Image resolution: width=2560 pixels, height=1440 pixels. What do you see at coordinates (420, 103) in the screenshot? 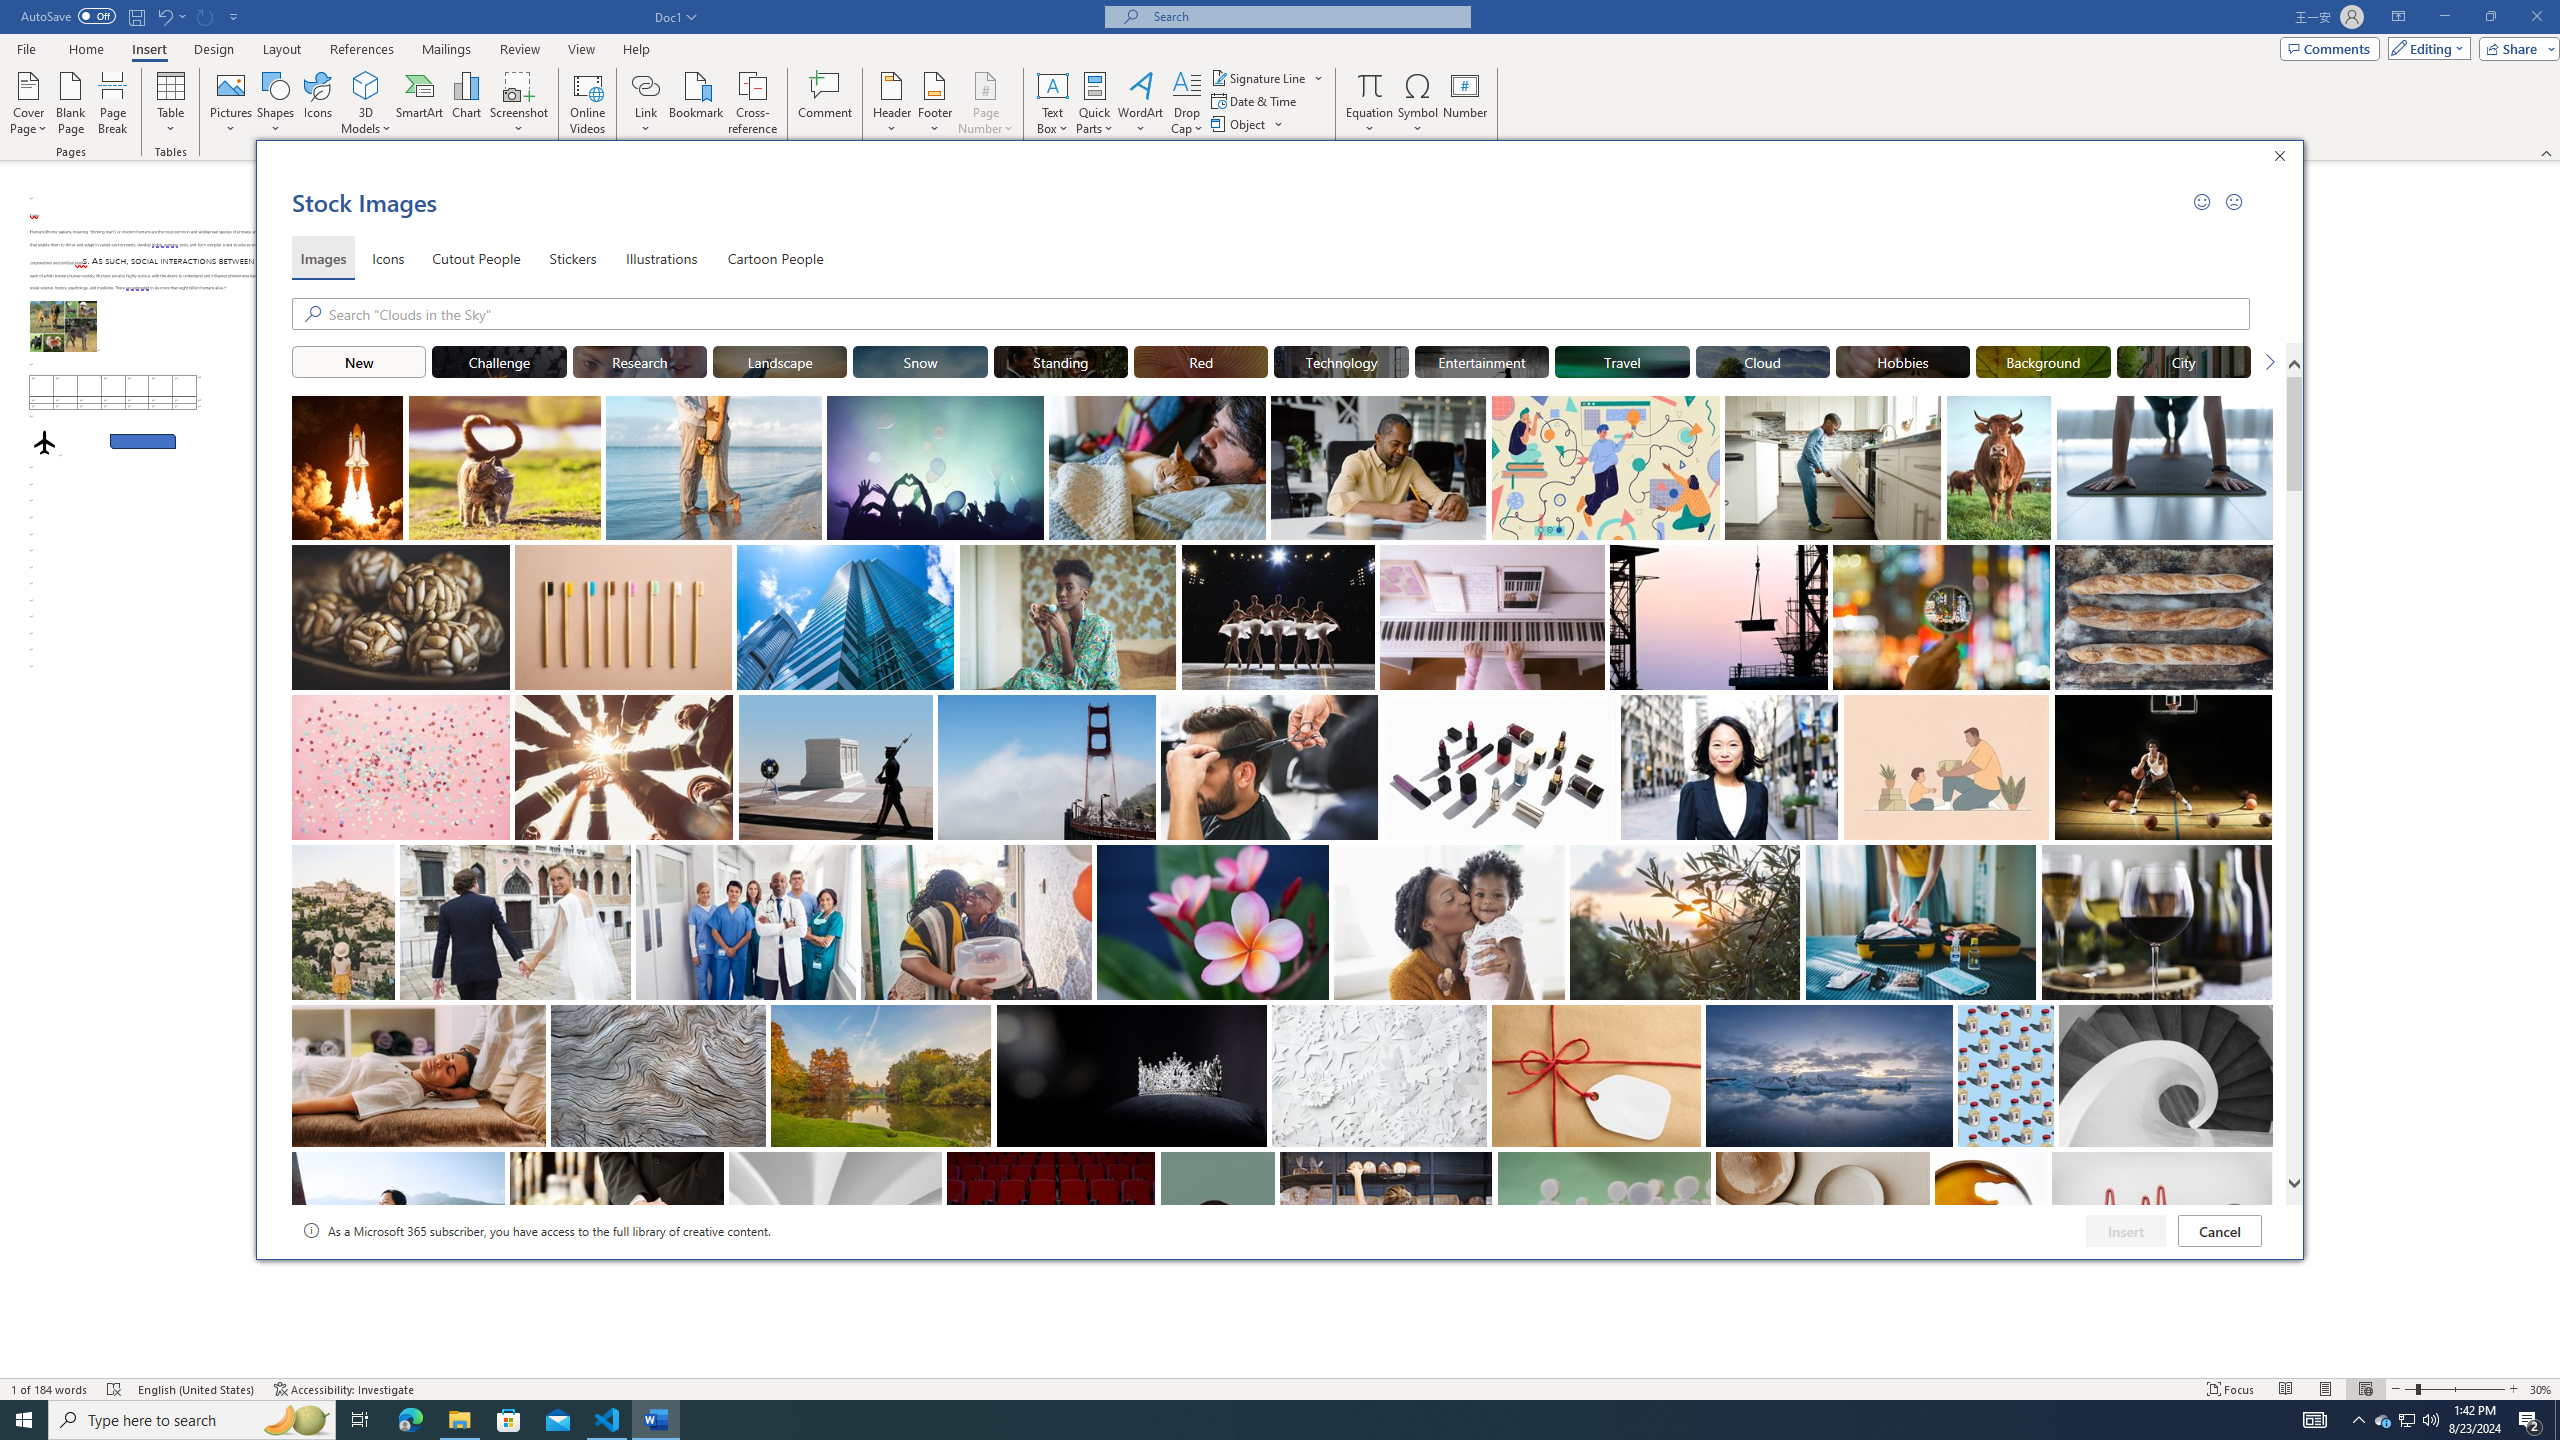
I see `SmartArt...` at bounding box center [420, 103].